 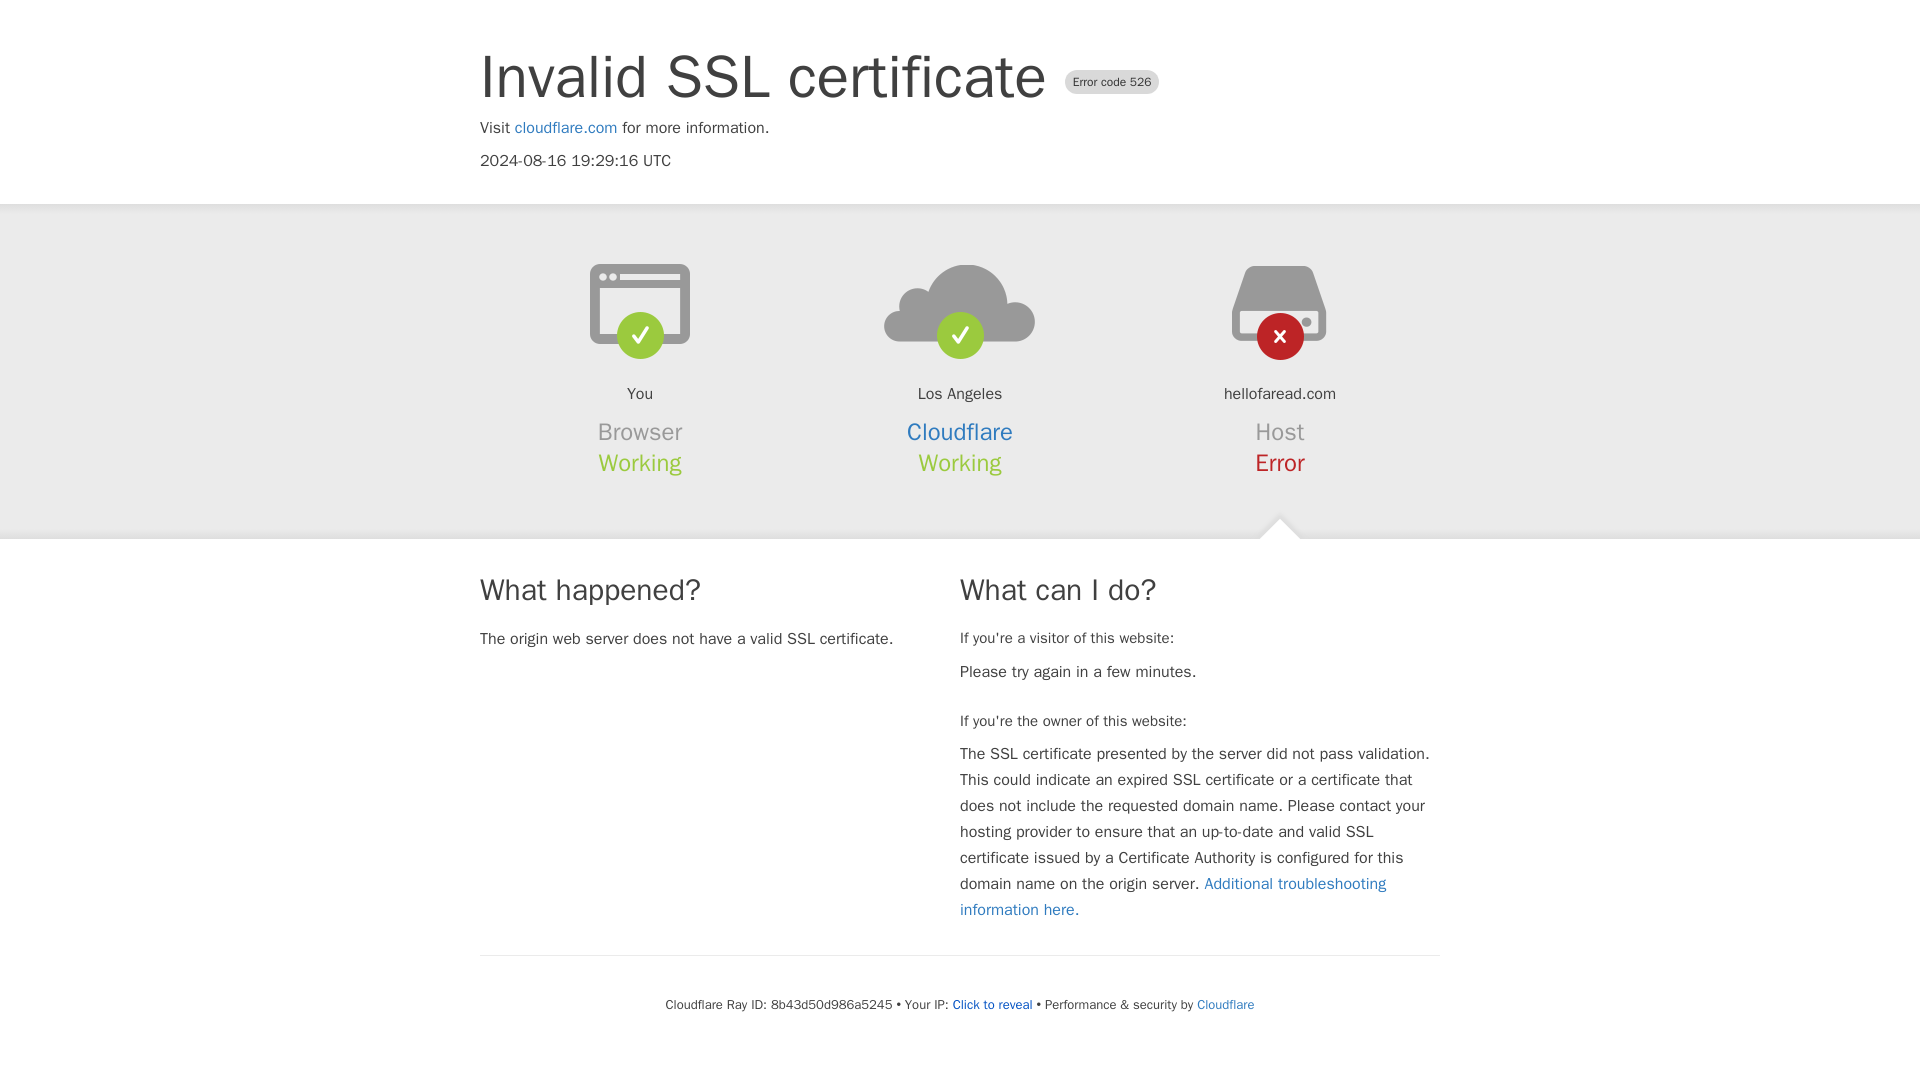 What do you see at coordinates (1224, 1004) in the screenshot?
I see `Cloudflare` at bounding box center [1224, 1004].